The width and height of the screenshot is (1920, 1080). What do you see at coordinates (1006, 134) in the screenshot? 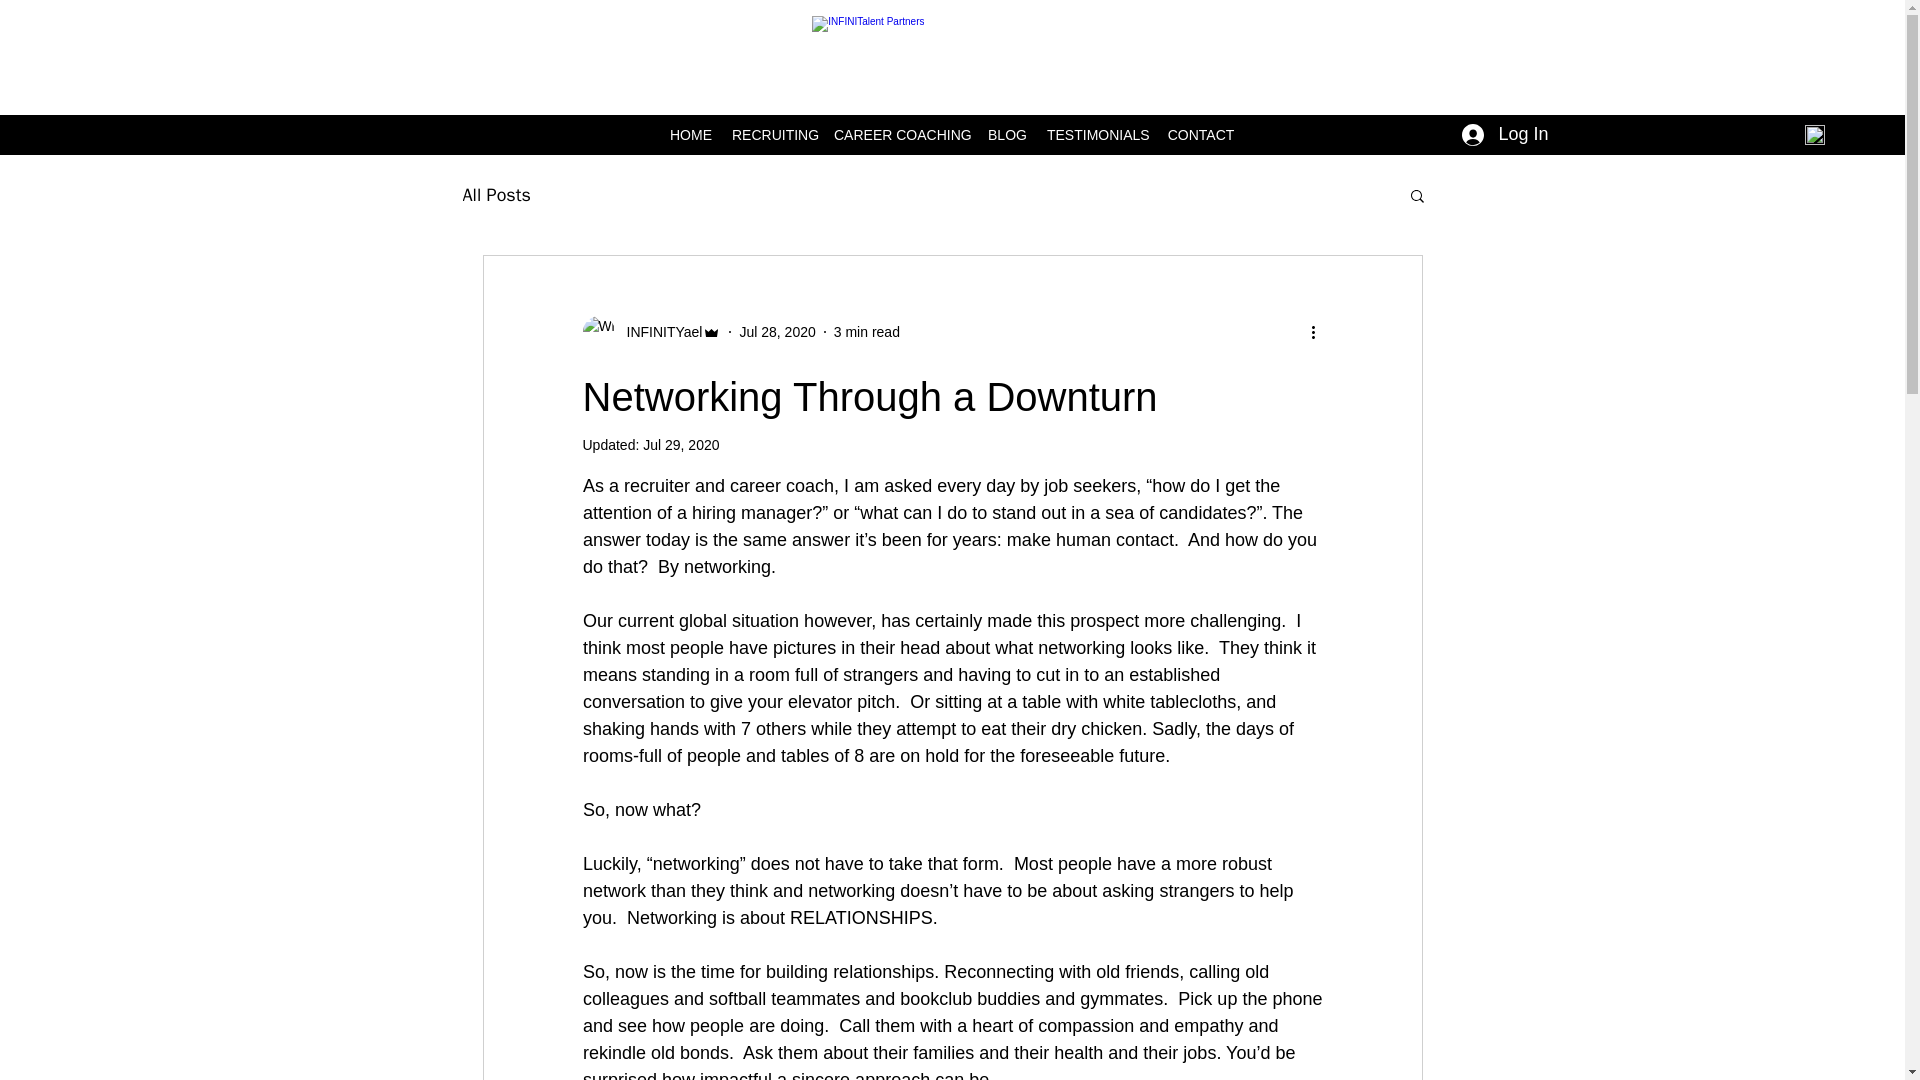
I see `BLOG` at bounding box center [1006, 134].